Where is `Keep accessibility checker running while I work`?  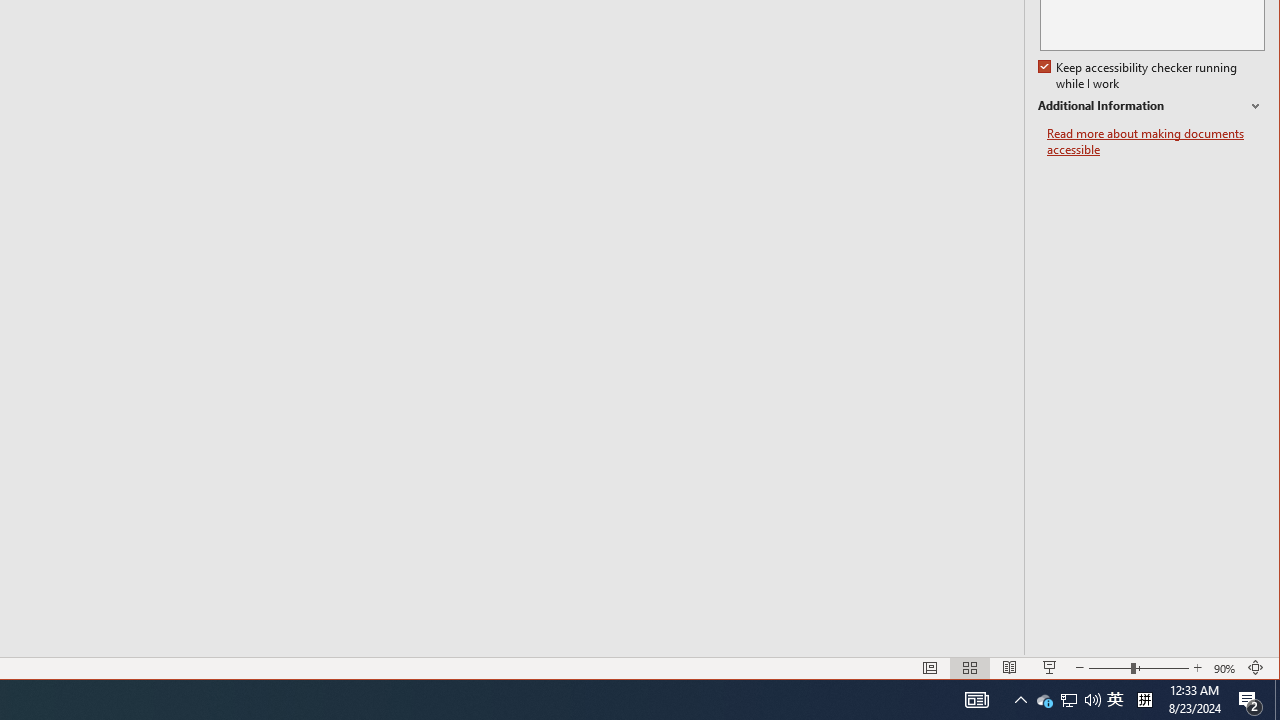 Keep accessibility checker running while I work is located at coordinates (1140, 76).